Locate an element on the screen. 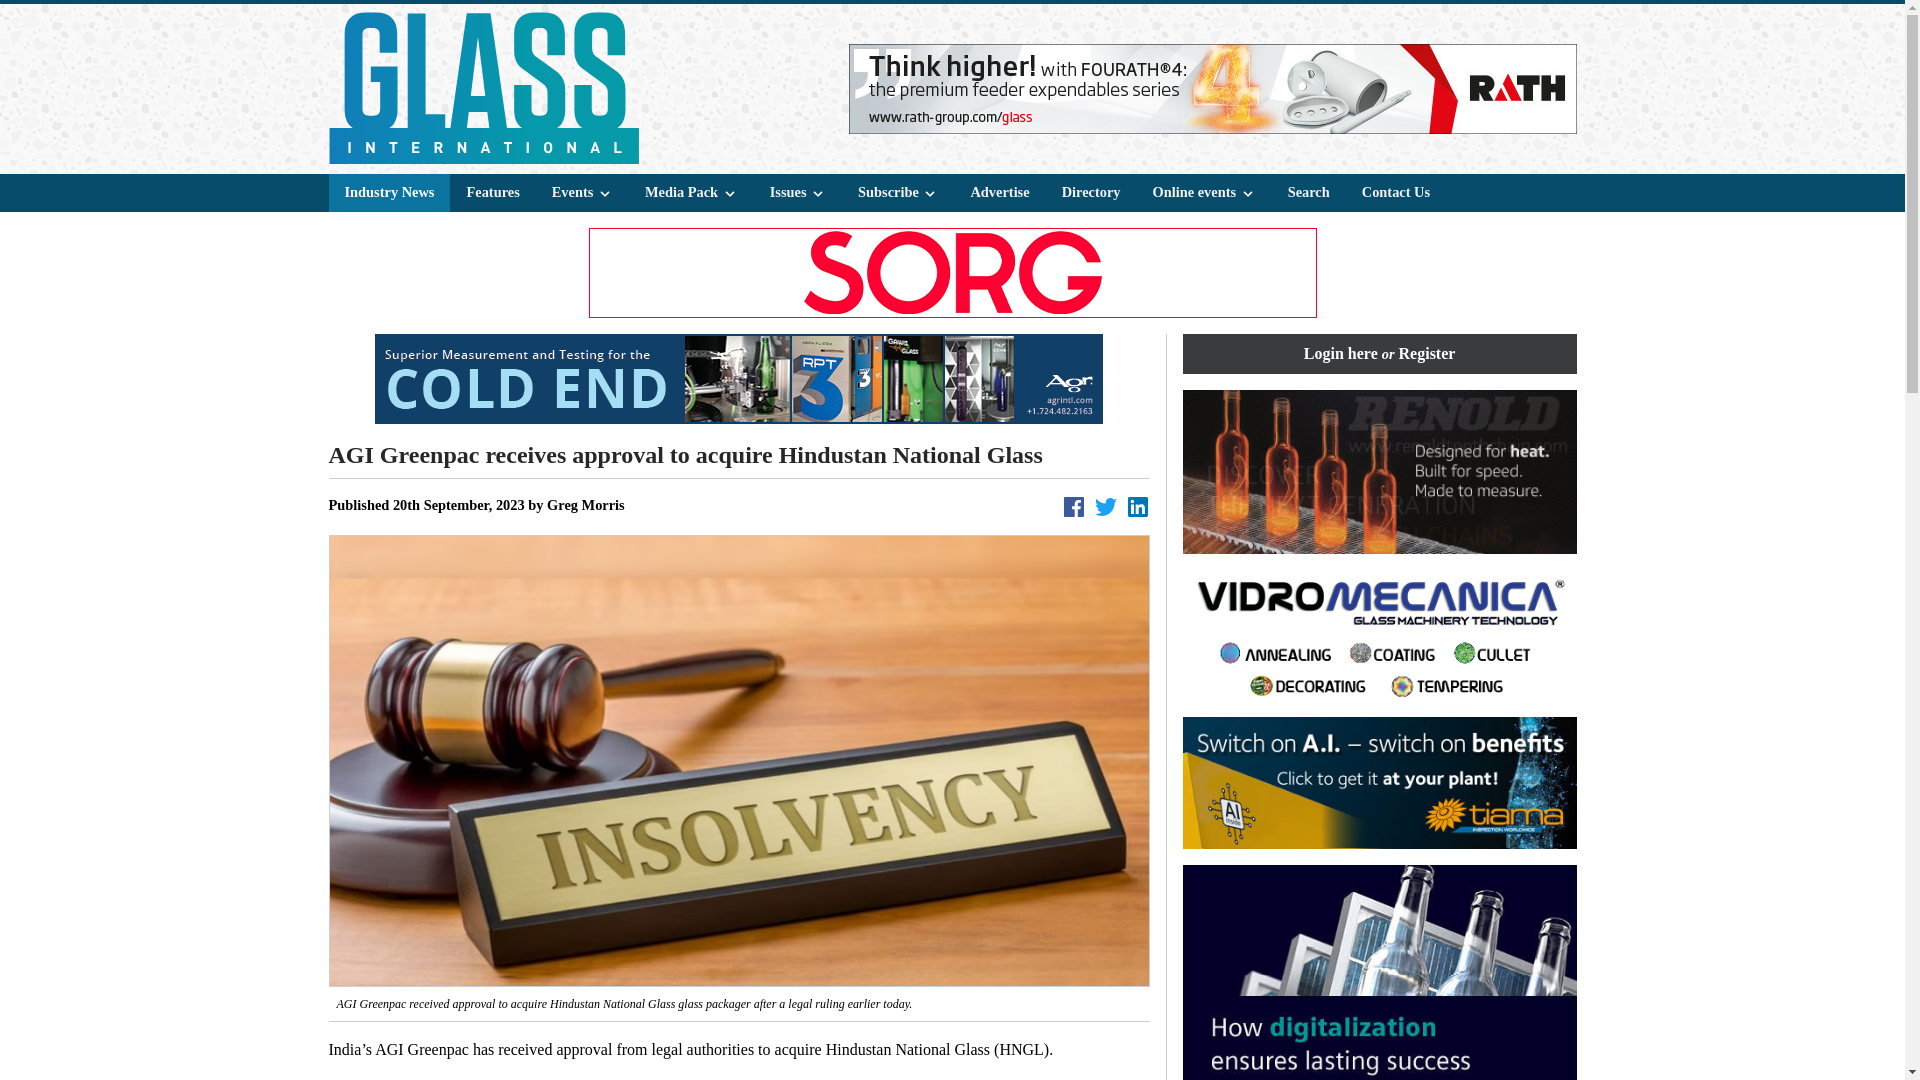 This screenshot has height=1080, width=1920. tiama is located at coordinates (1379, 782).